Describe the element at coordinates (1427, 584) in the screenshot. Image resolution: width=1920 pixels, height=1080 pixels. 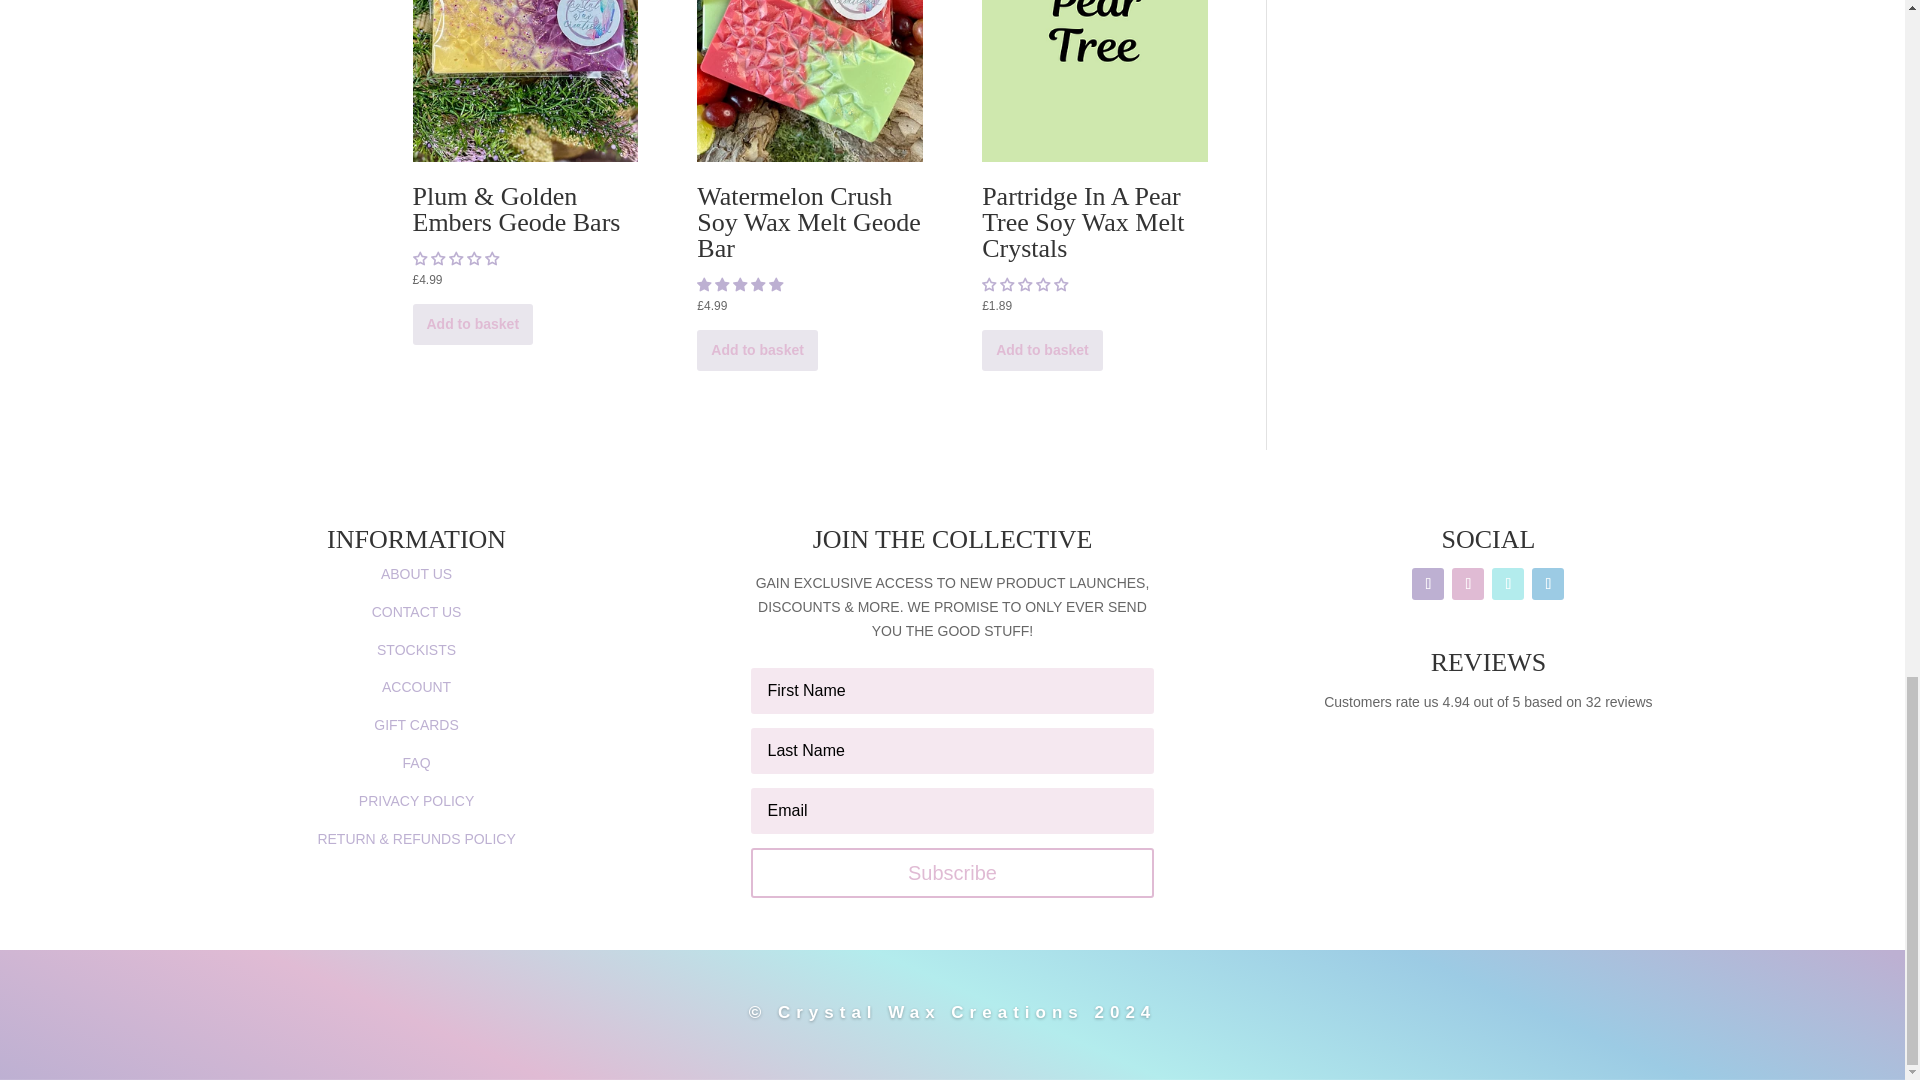
I see `Follow on Facebook` at that location.